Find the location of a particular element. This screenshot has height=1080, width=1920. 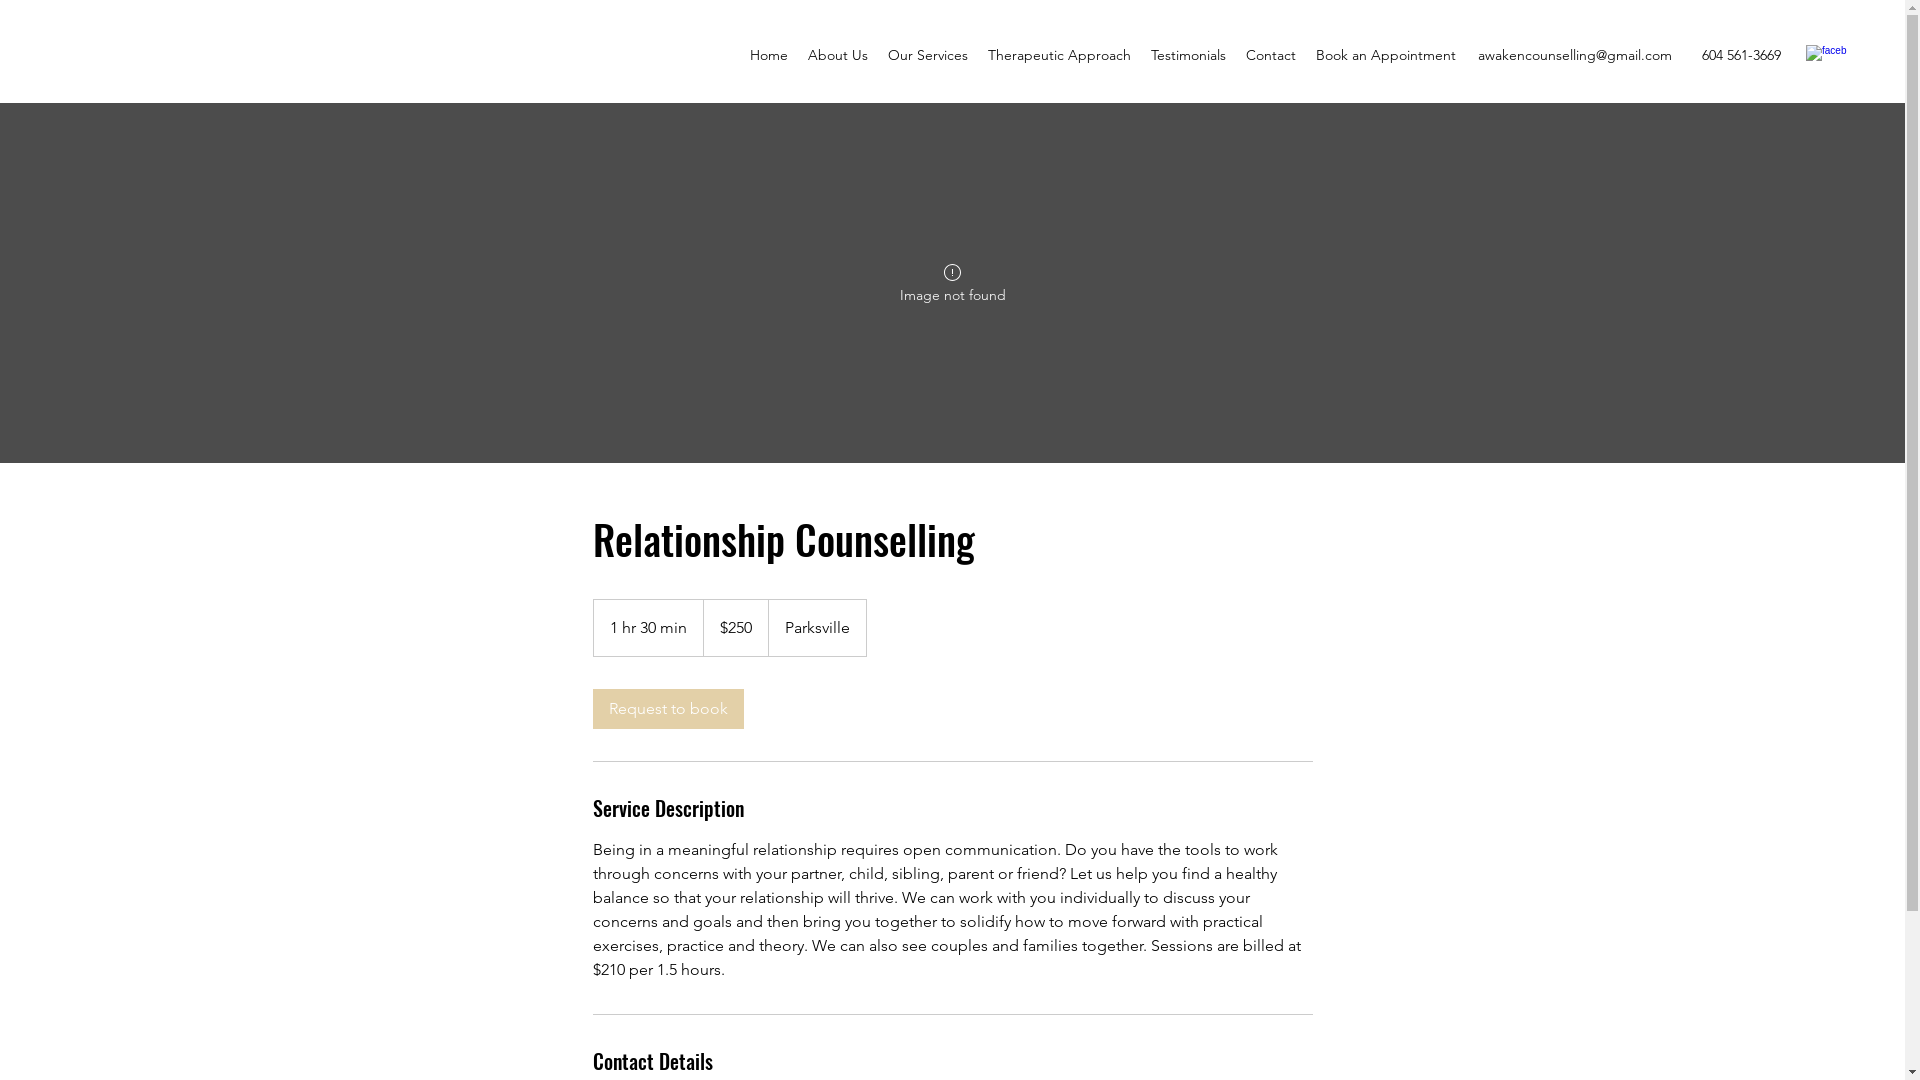

Our Services is located at coordinates (928, 55).